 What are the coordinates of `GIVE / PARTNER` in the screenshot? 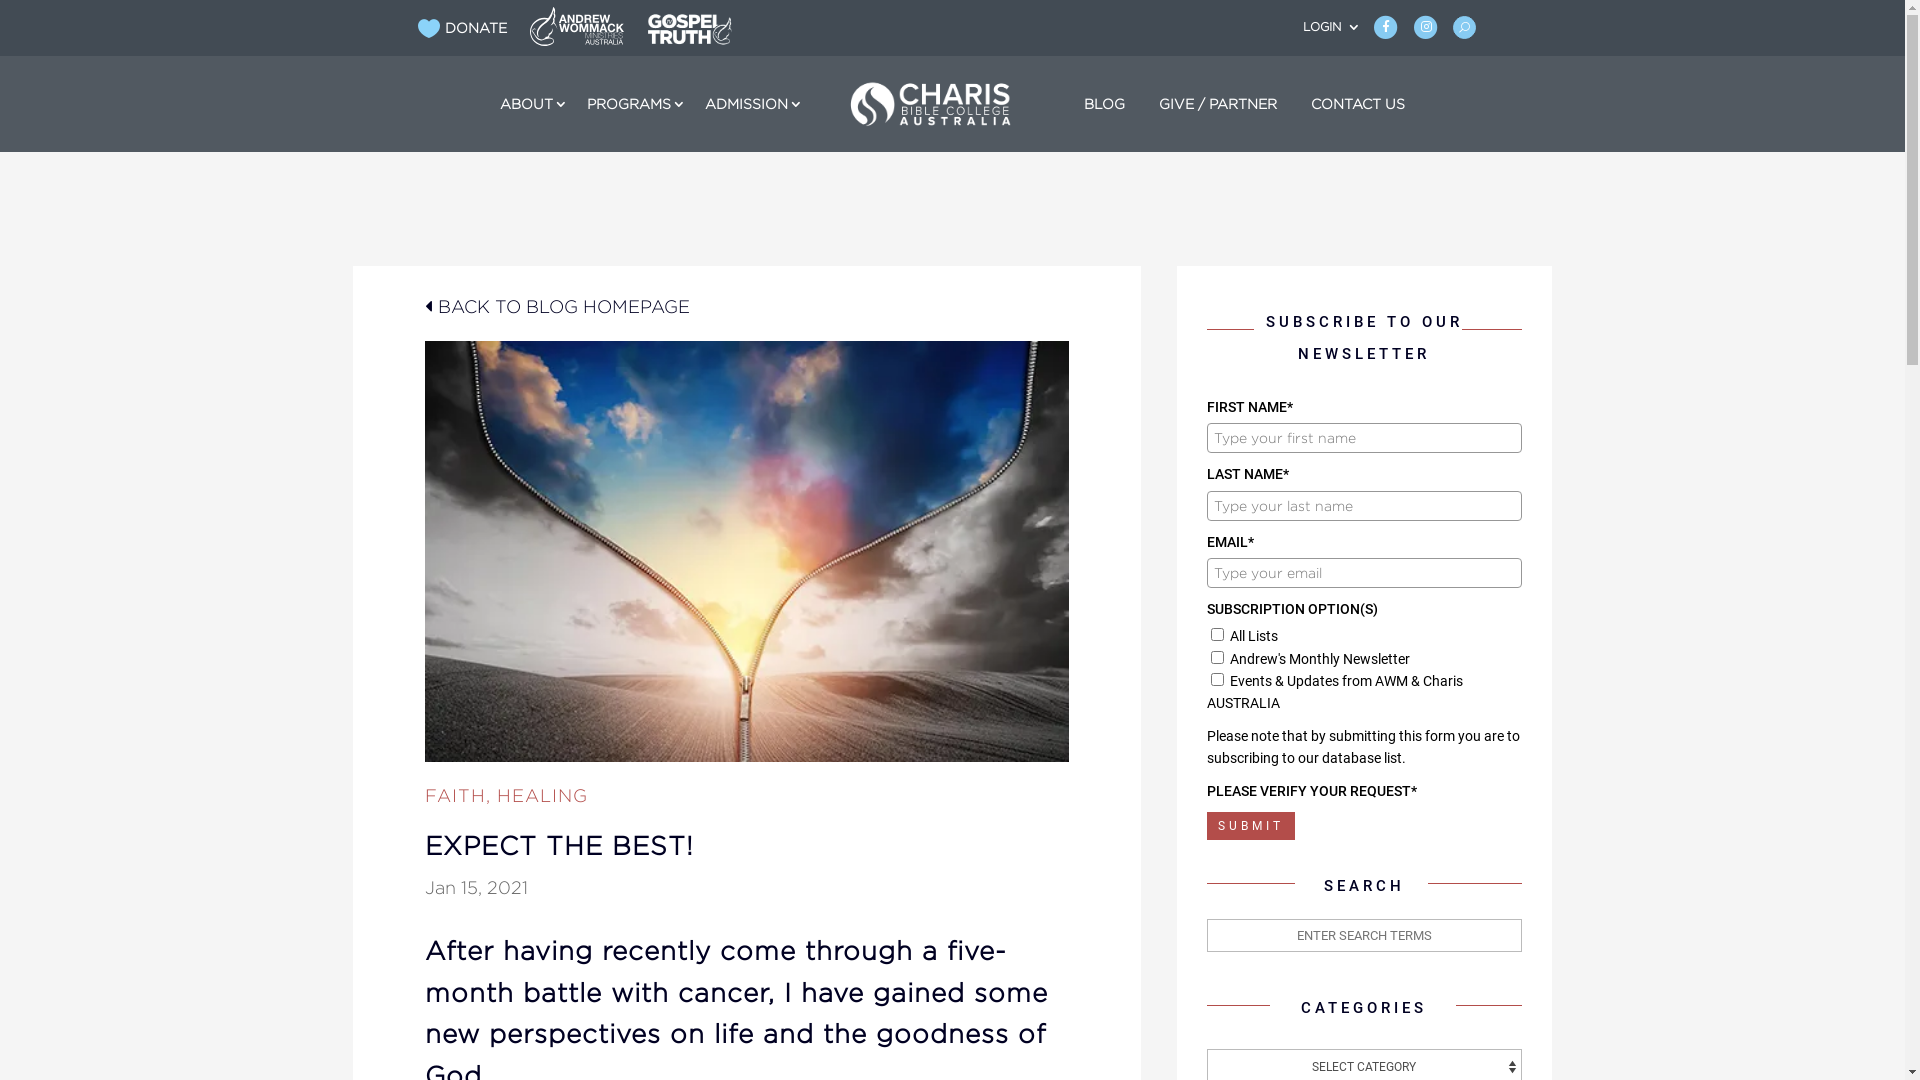 It's located at (1218, 104).